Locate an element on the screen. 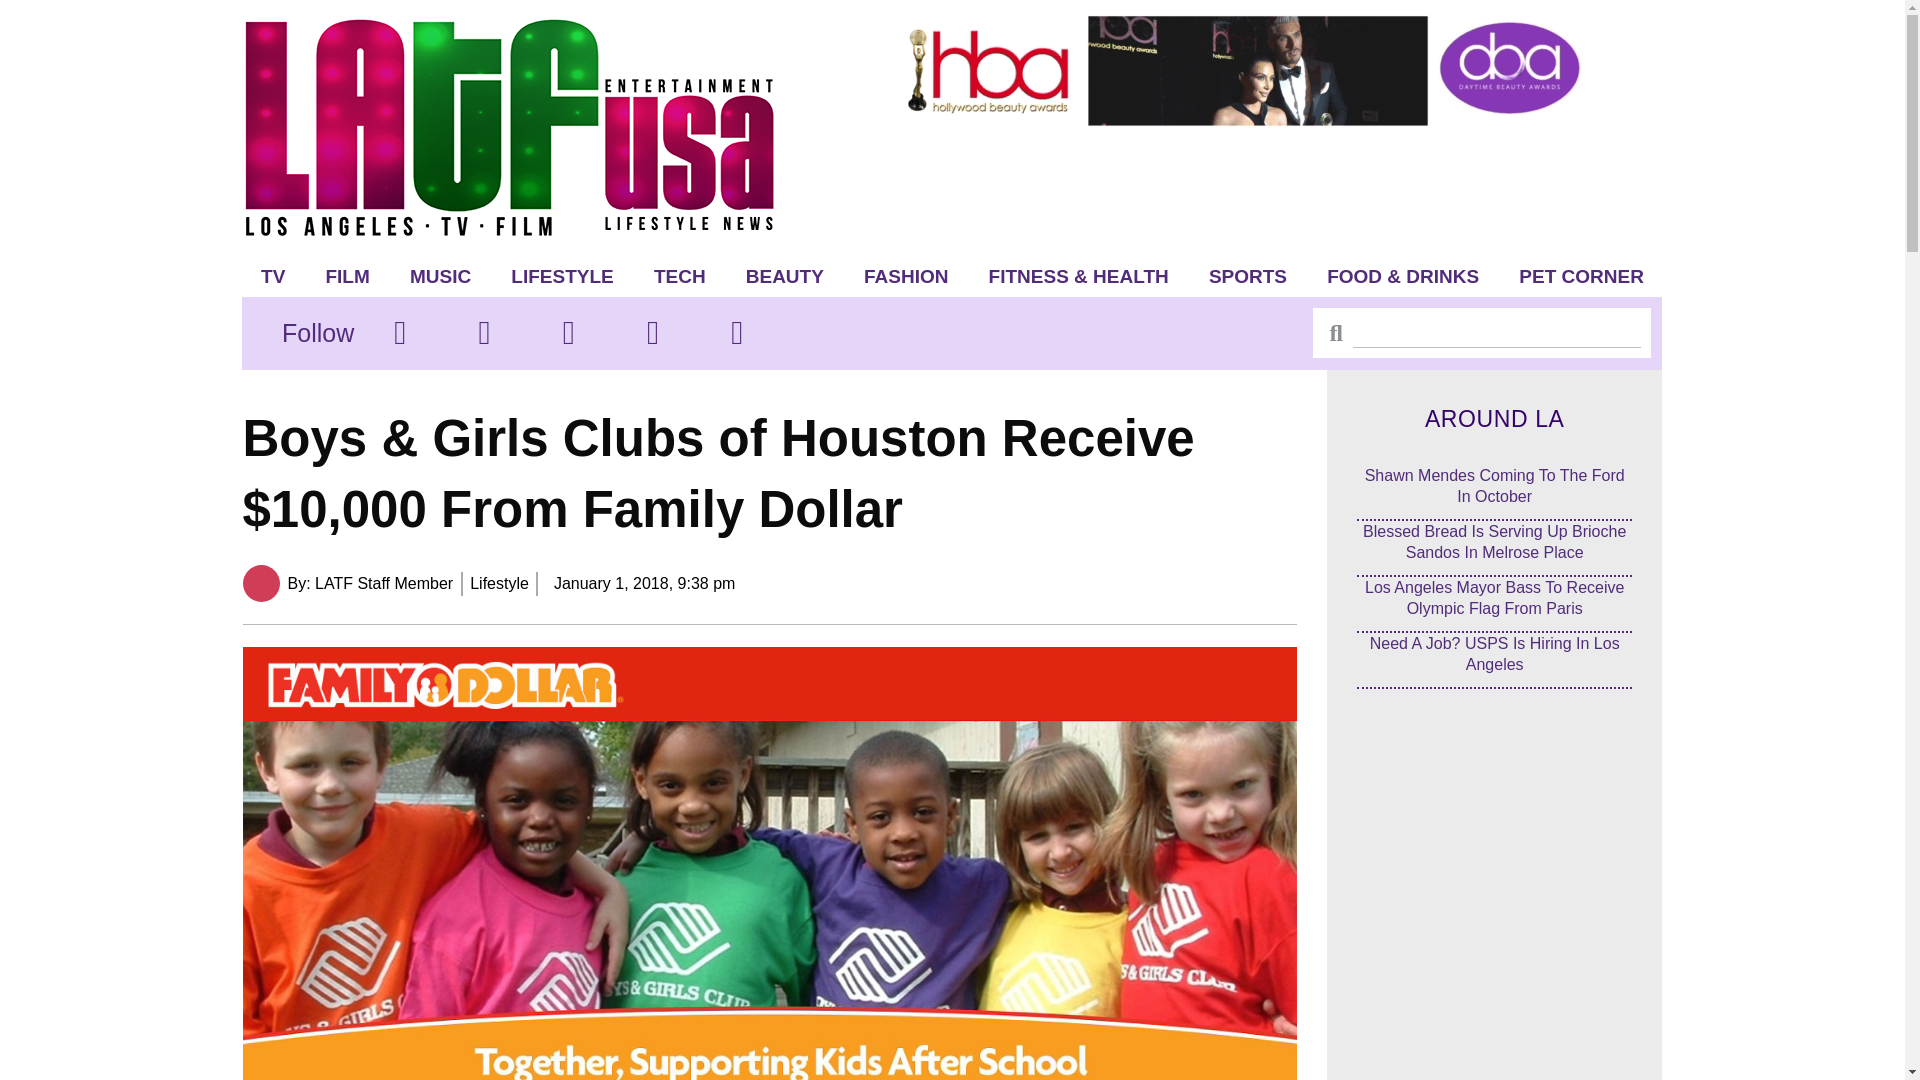 Image resolution: width=1920 pixels, height=1080 pixels. FASHION is located at coordinates (906, 276).